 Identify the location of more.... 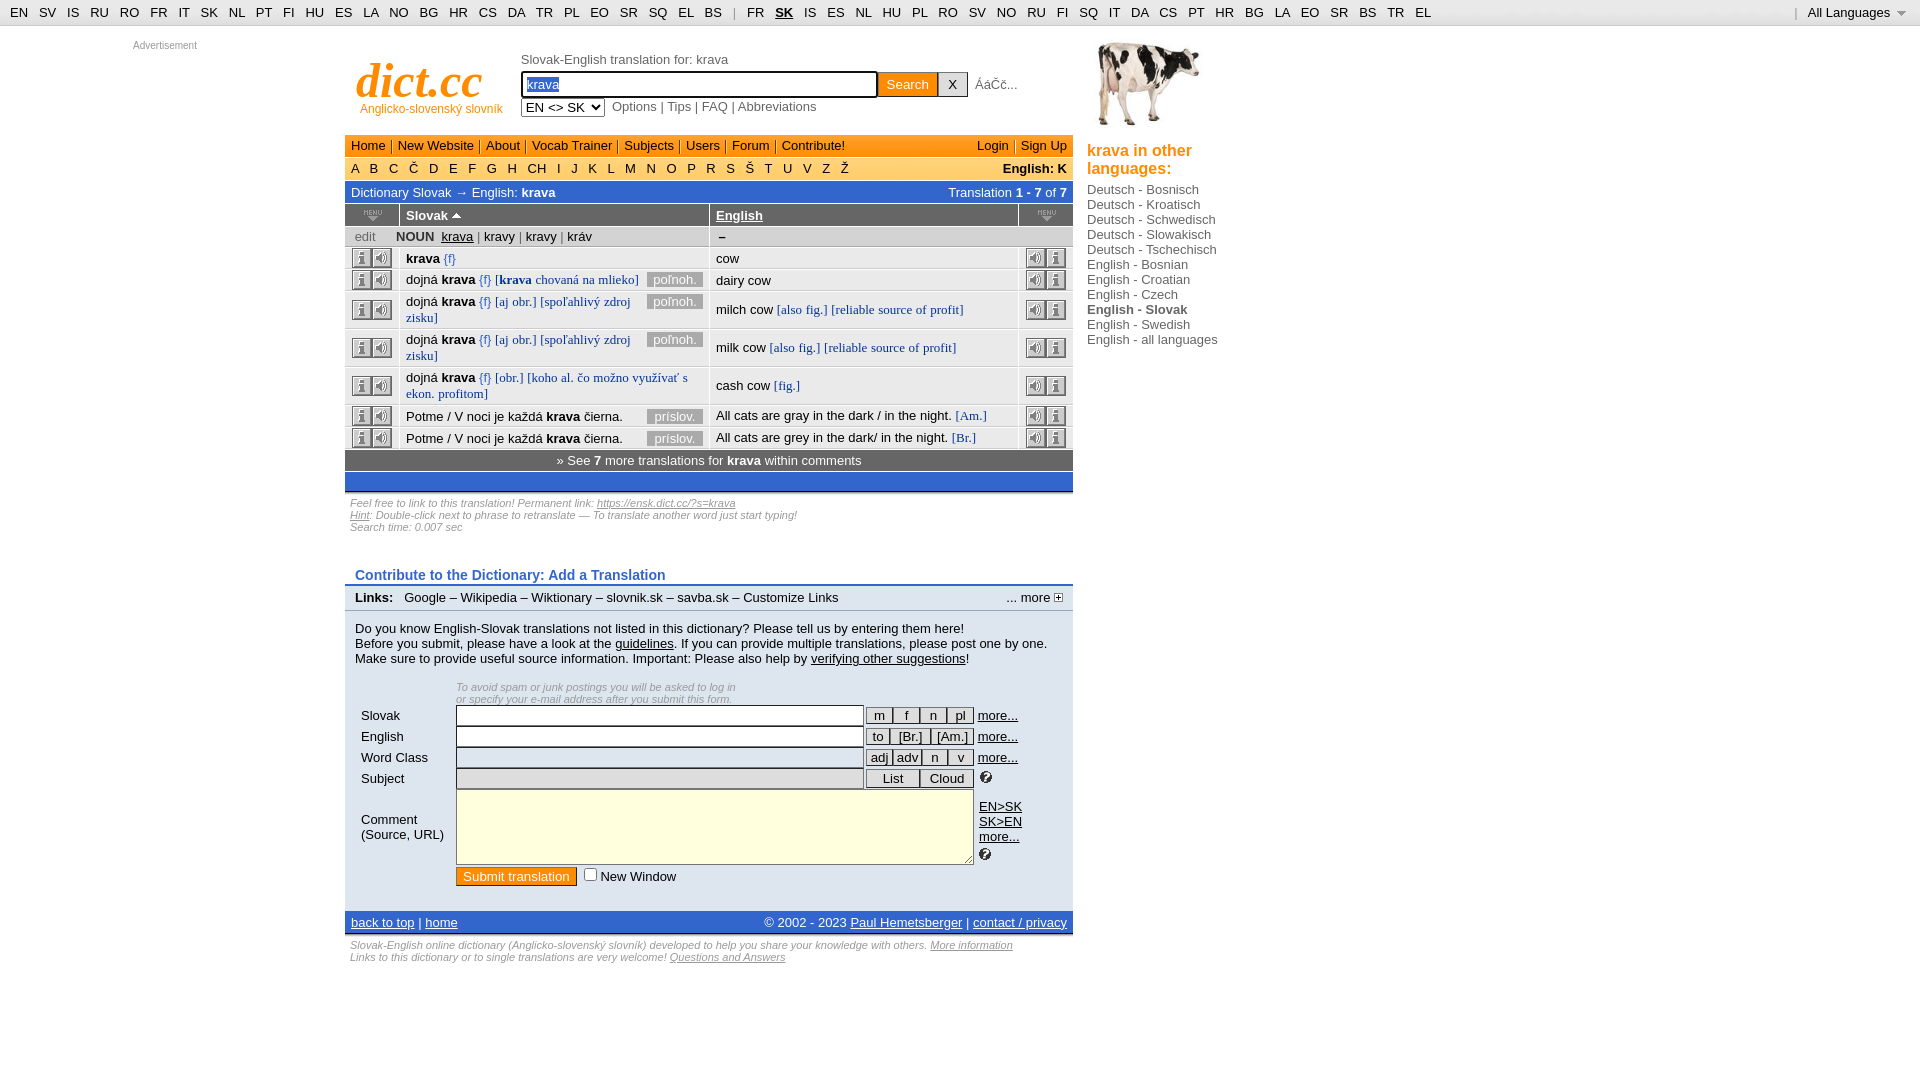
(998, 758).